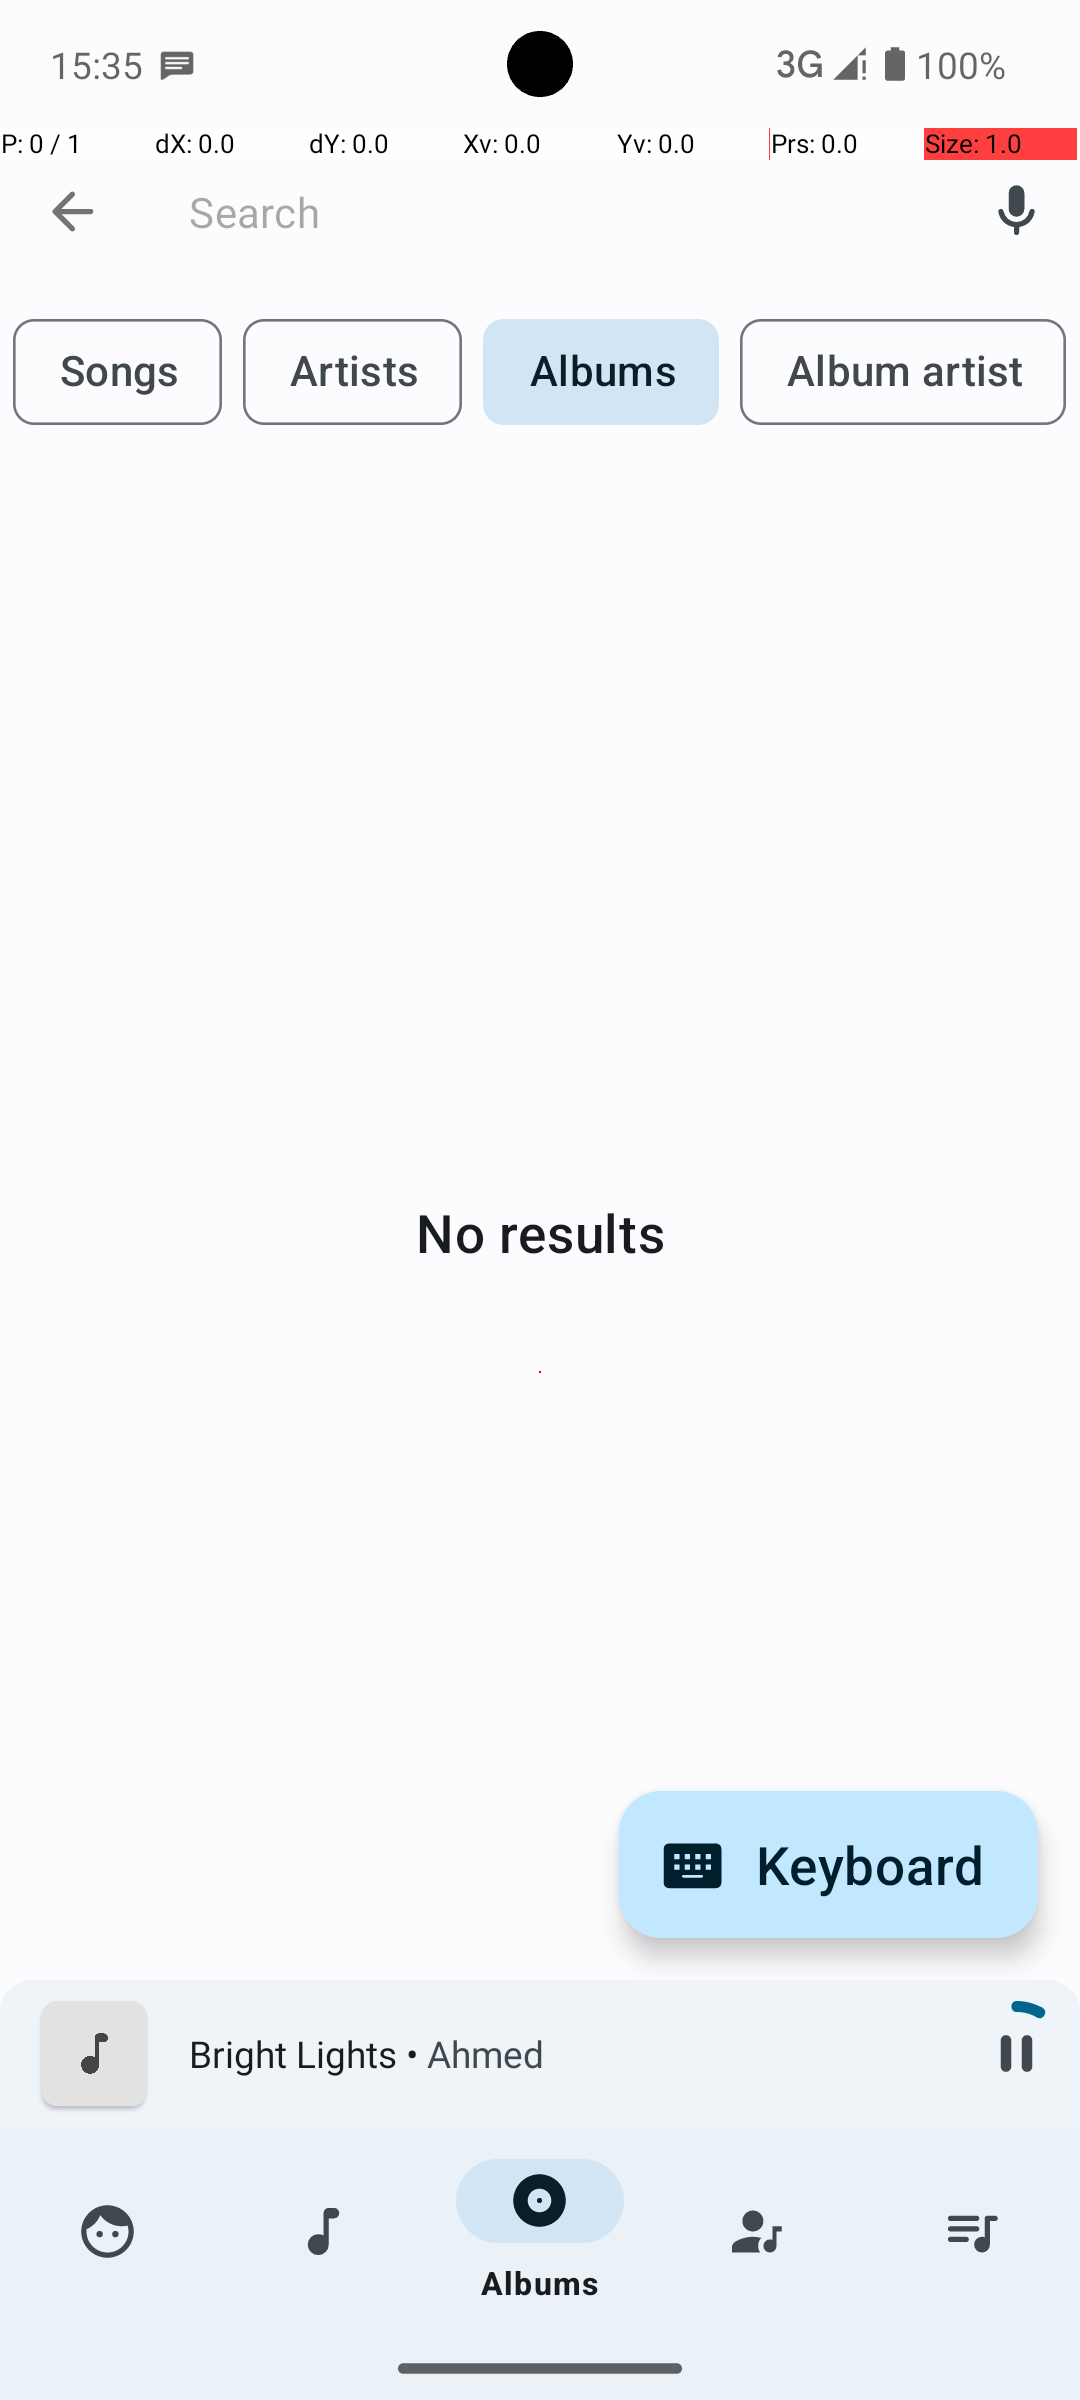 The width and height of the screenshot is (1080, 2400). I want to click on Bright Lights • Ahmed, so click(571, 2054).